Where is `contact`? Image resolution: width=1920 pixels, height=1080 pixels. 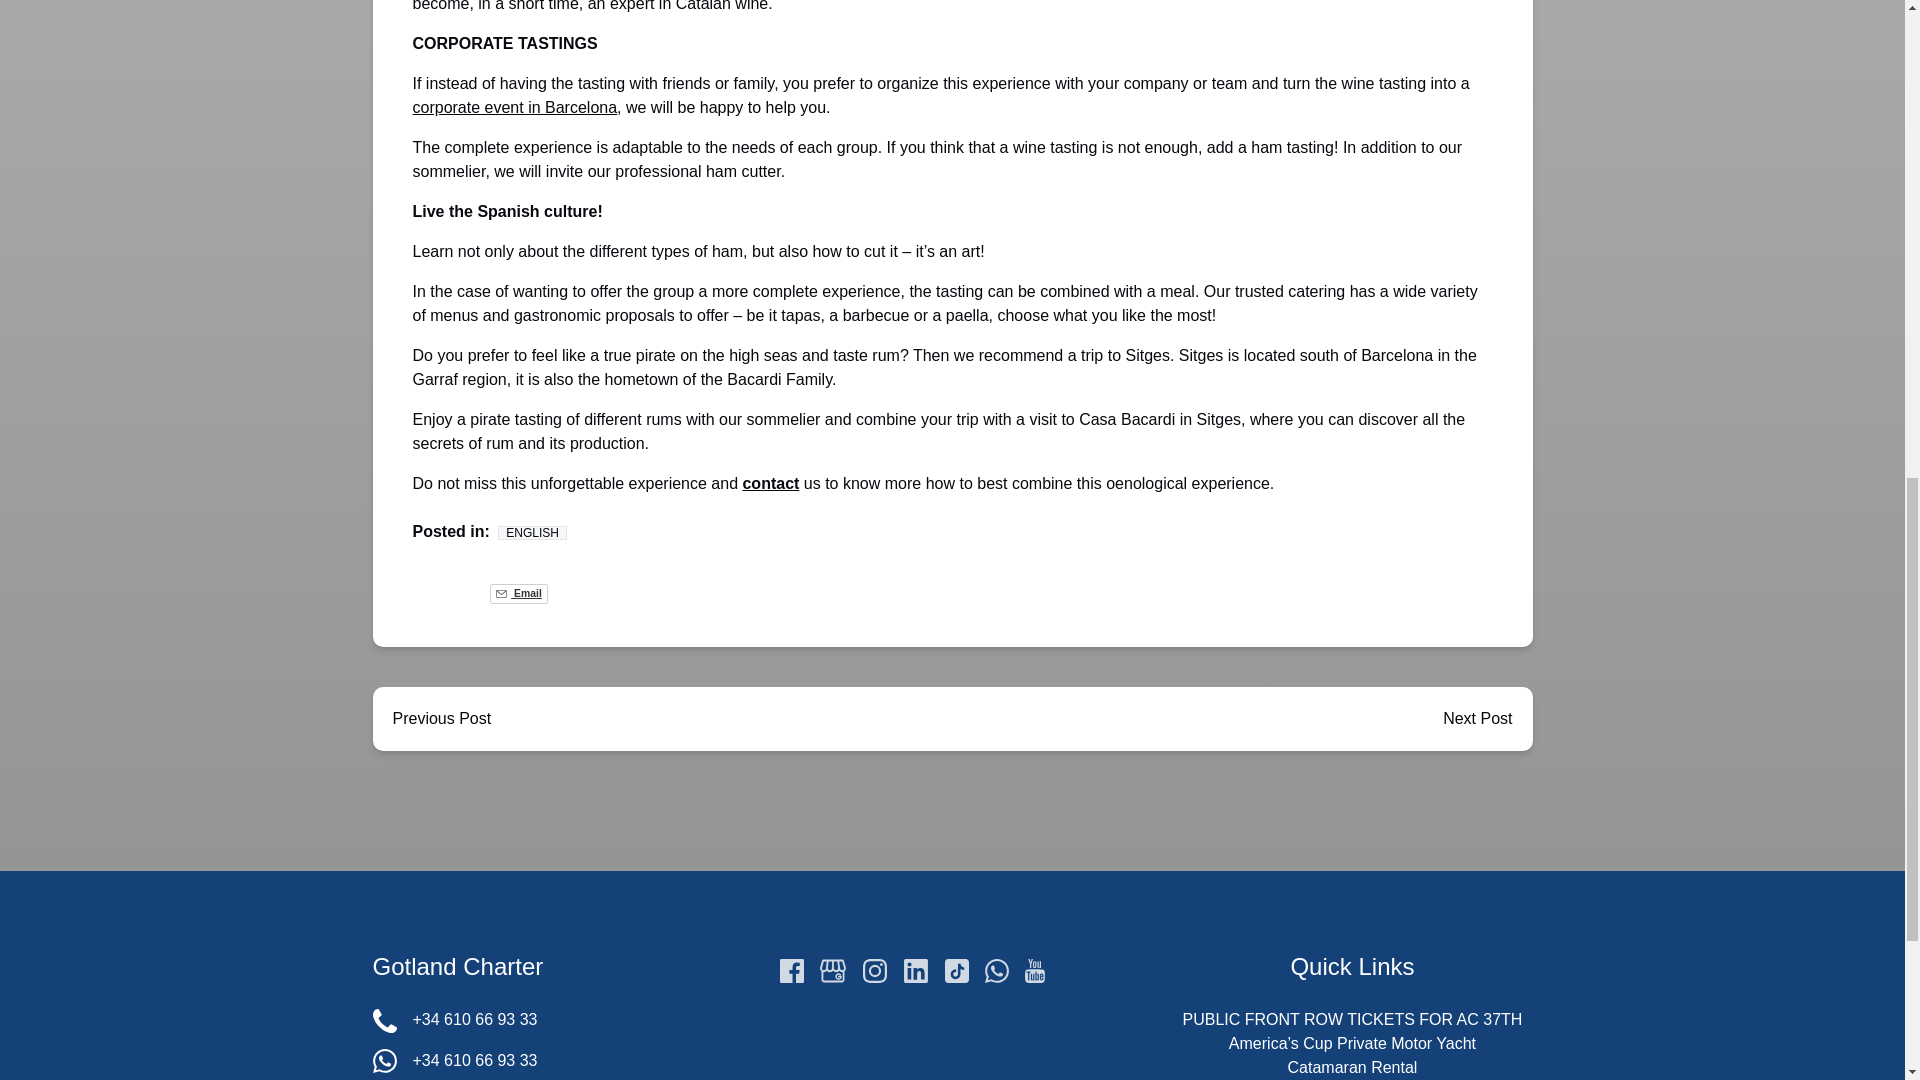
contact is located at coordinates (770, 484).